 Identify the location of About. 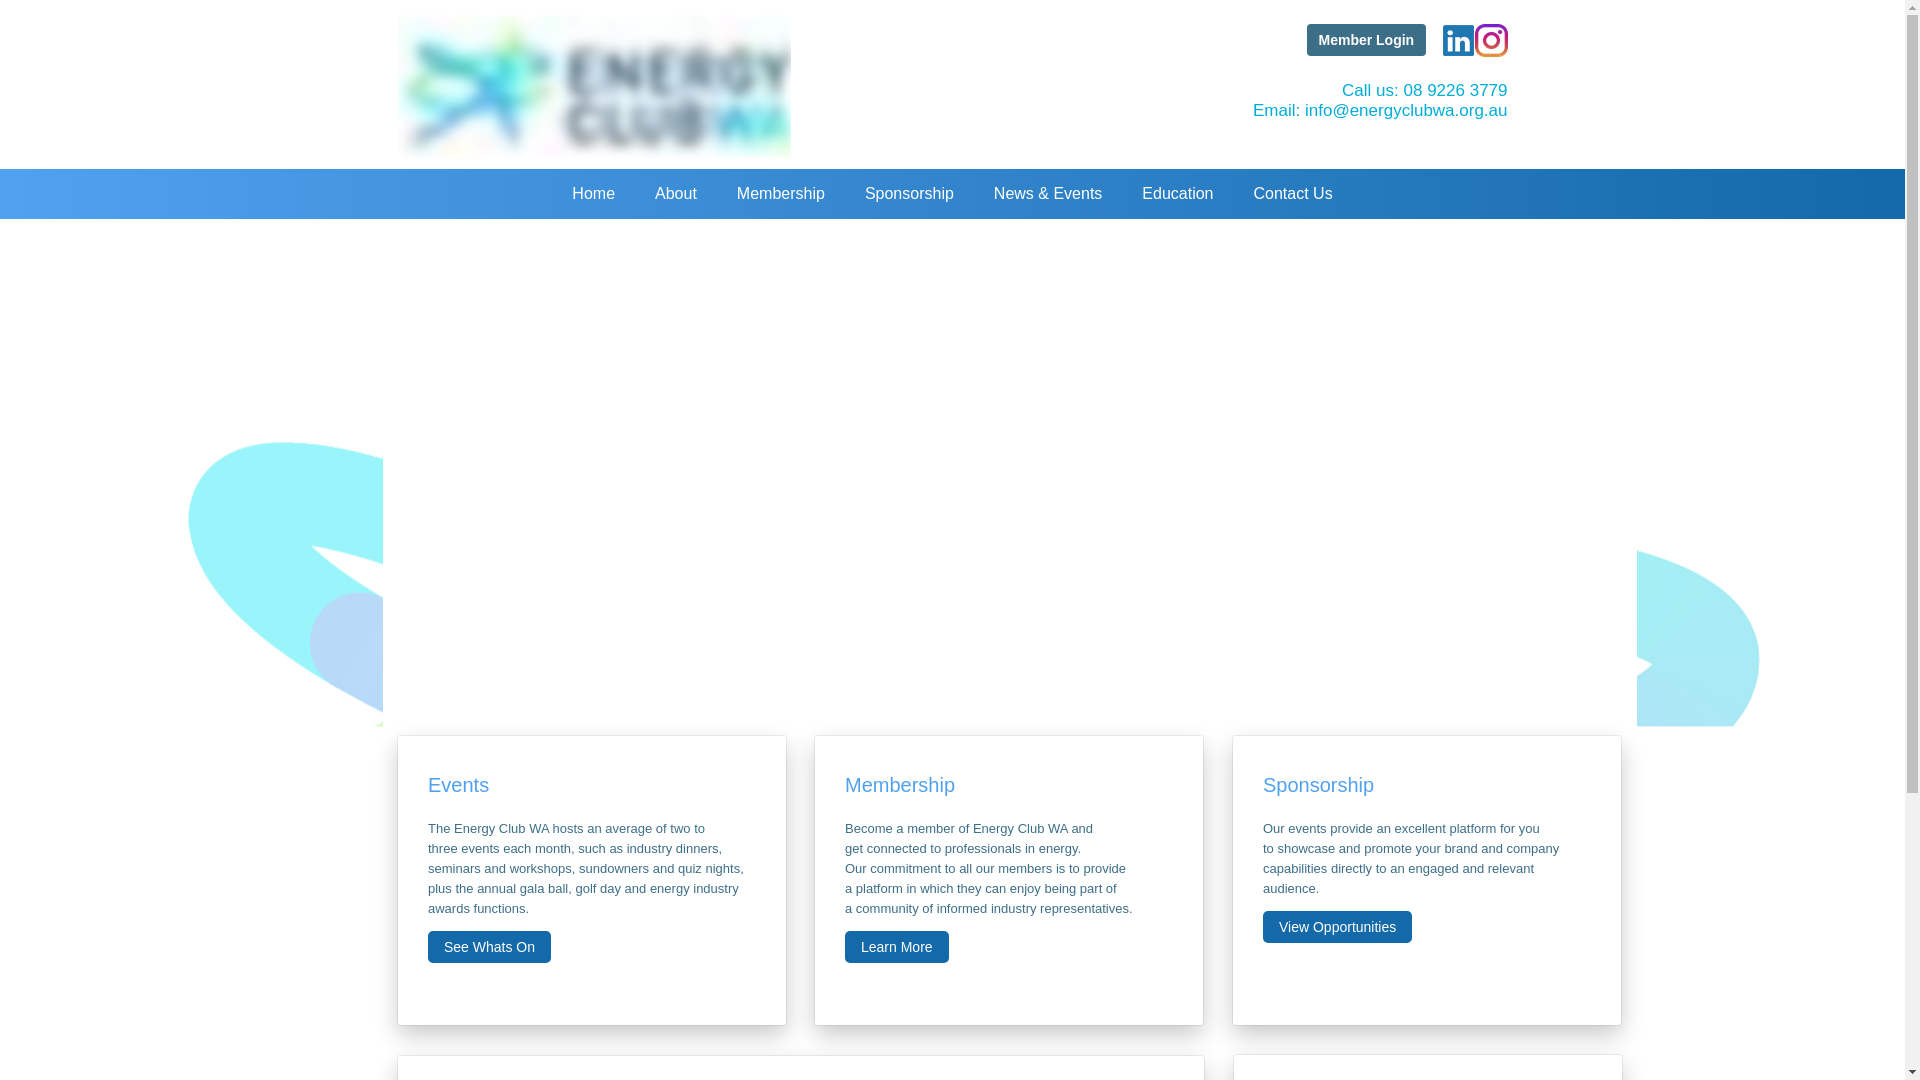
(676, 194).